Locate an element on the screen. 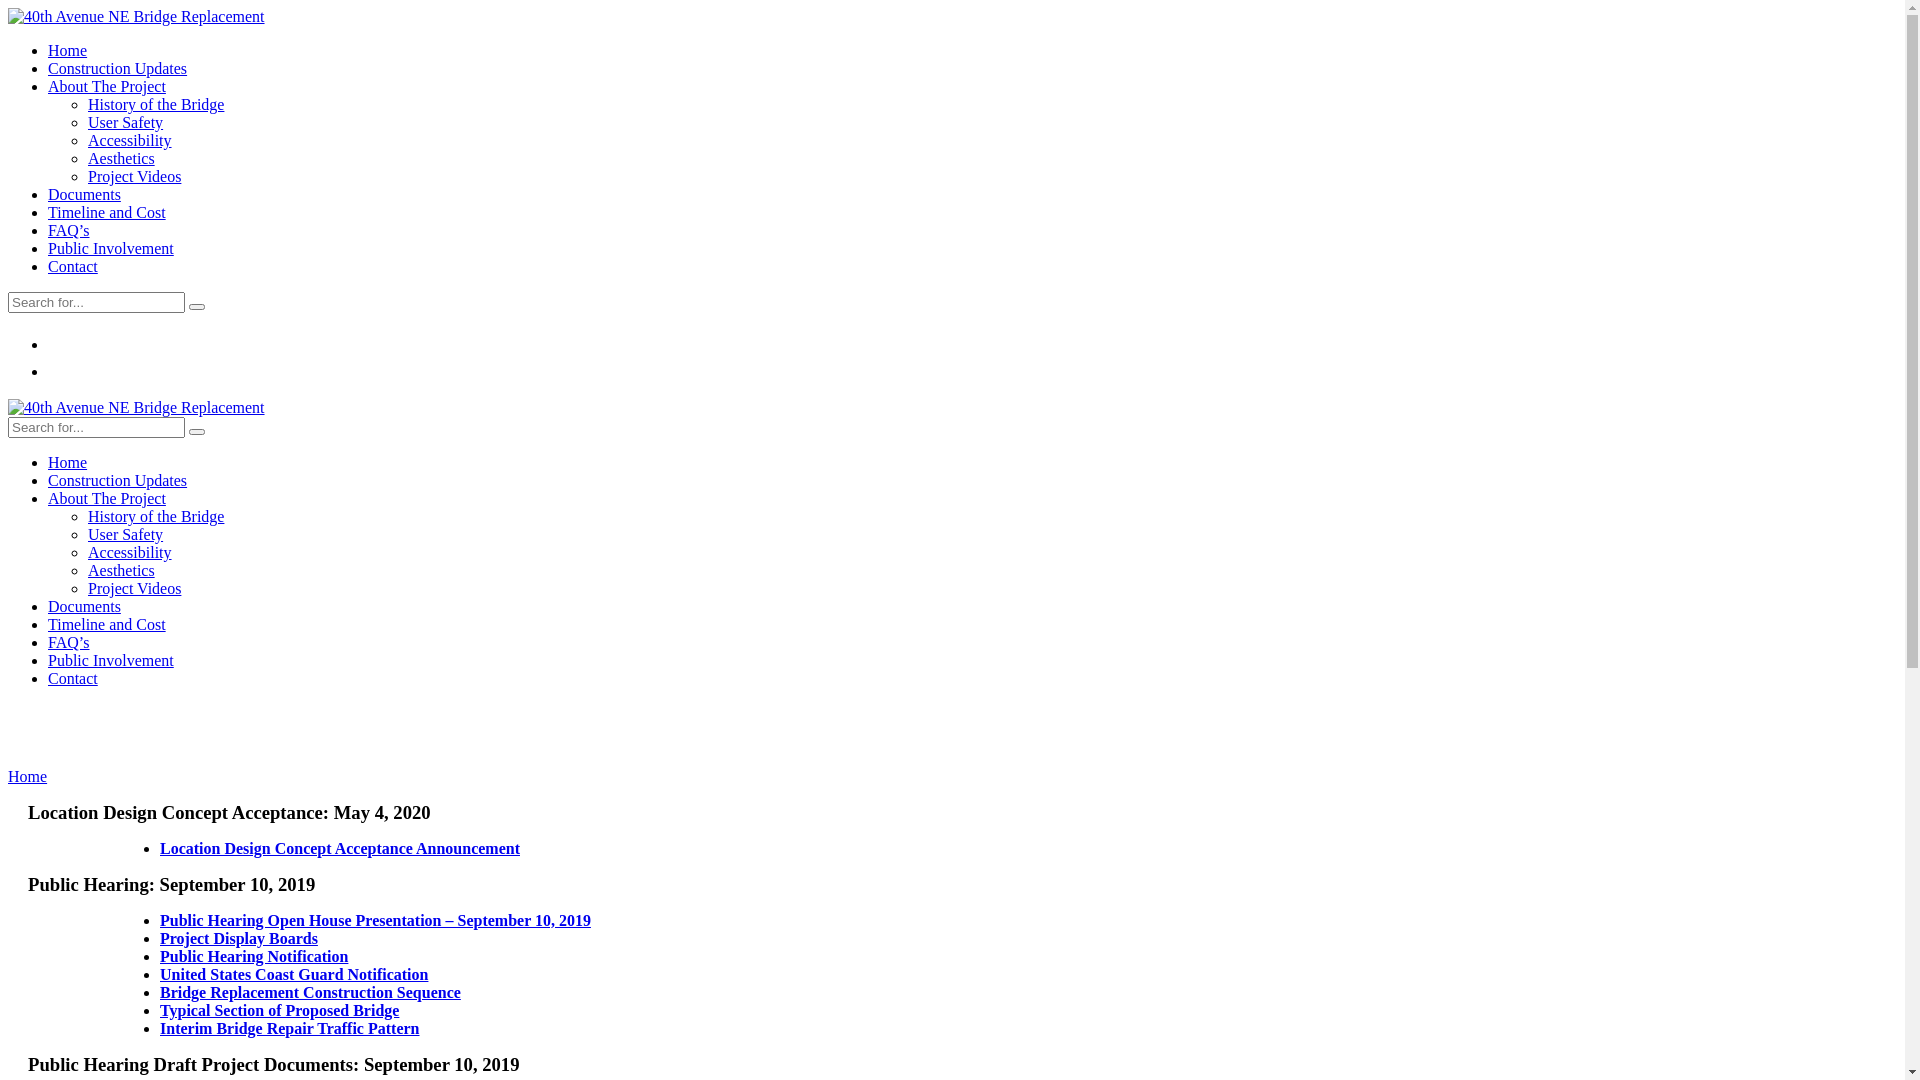 Image resolution: width=1920 pixels, height=1080 pixels. Timeline and Cost is located at coordinates (107, 624).